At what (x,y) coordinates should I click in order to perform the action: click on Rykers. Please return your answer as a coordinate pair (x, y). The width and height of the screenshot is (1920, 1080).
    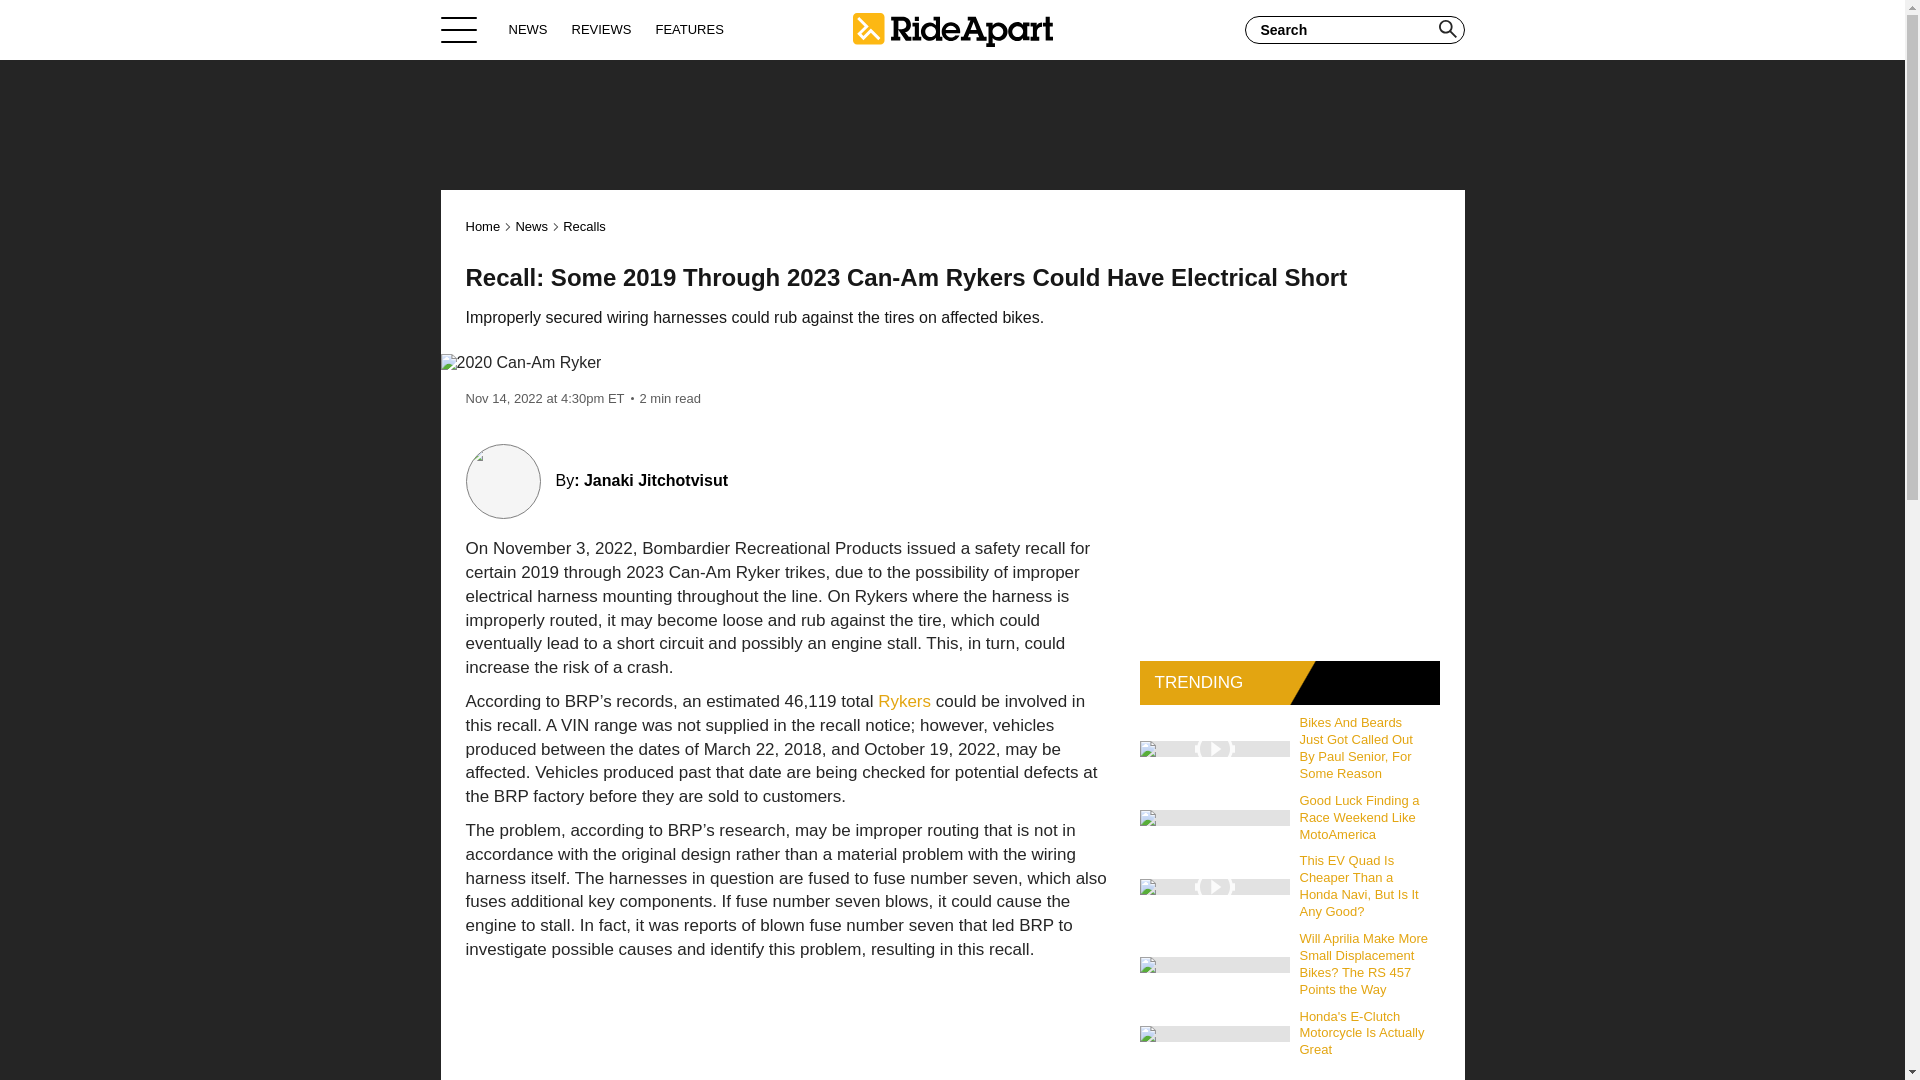
    Looking at the image, I should click on (904, 701).